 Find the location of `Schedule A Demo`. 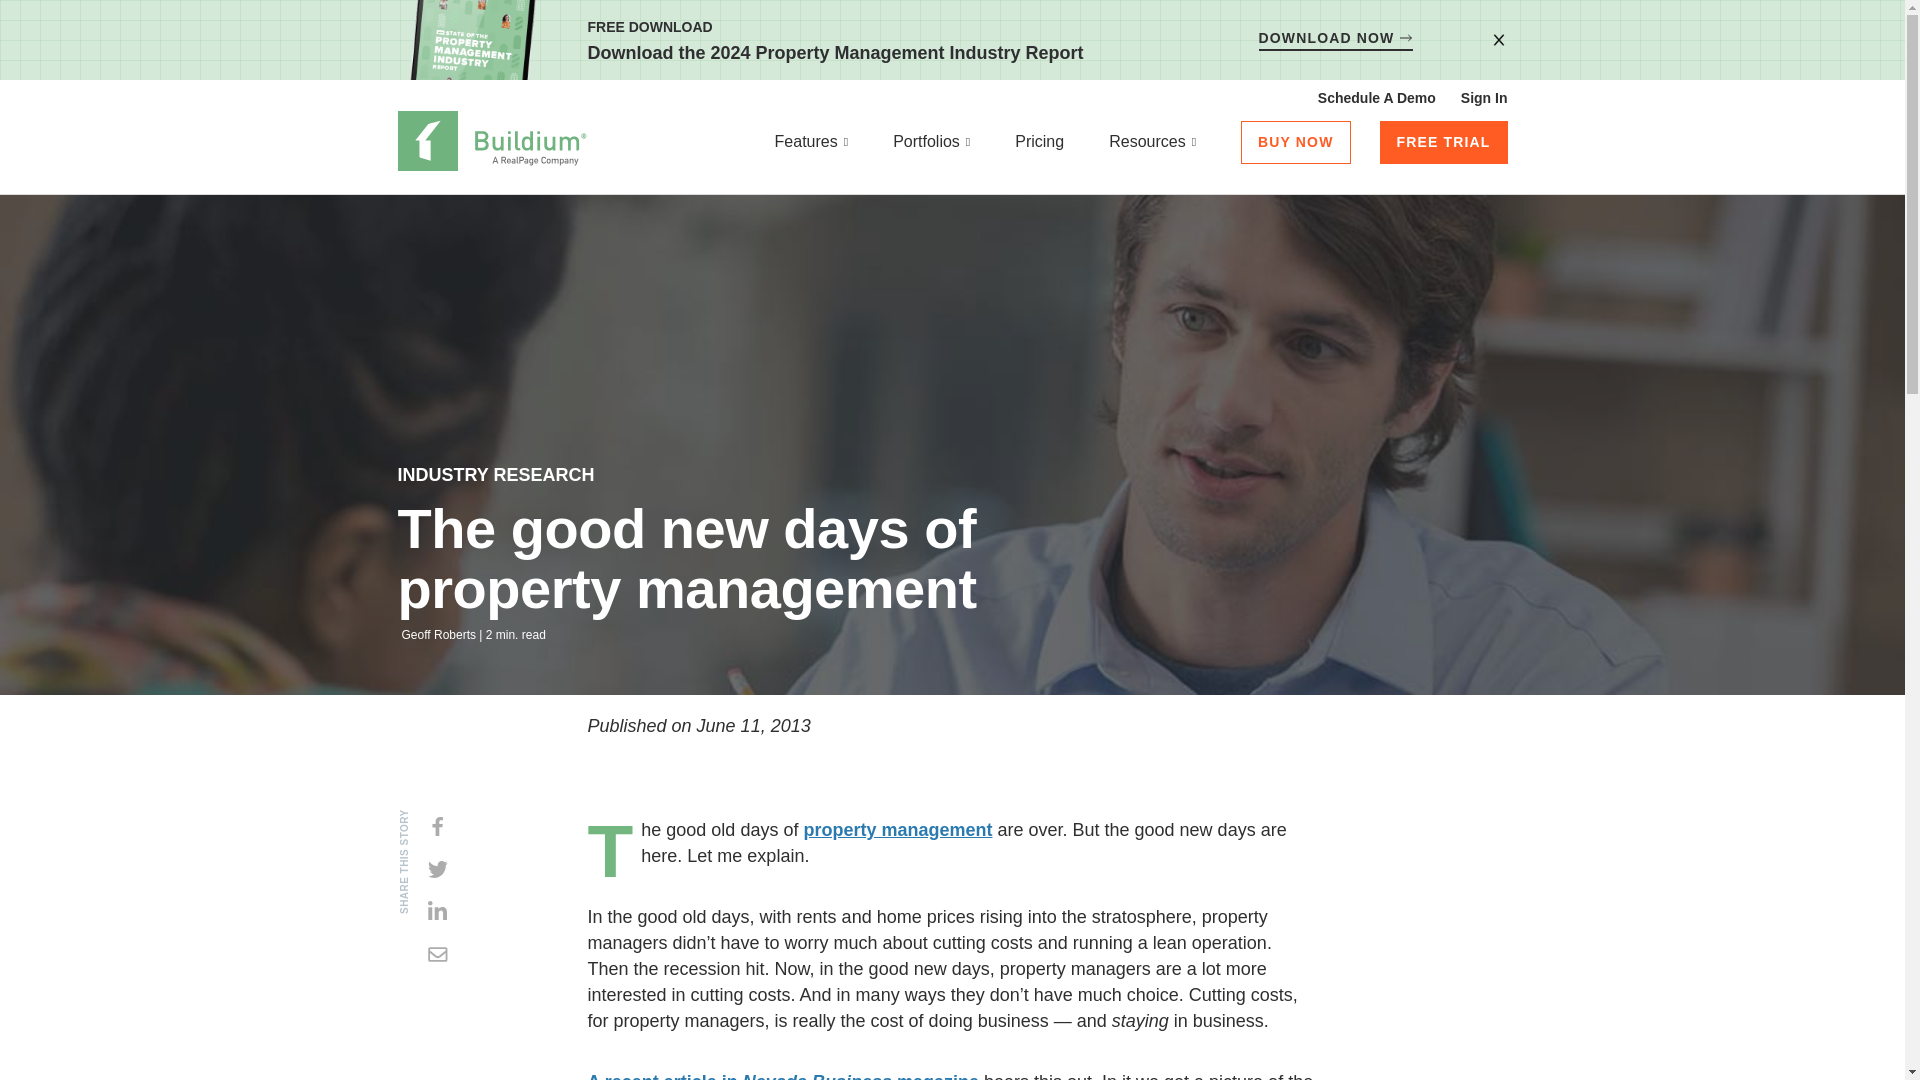

Schedule A Demo is located at coordinates (1376, 98).